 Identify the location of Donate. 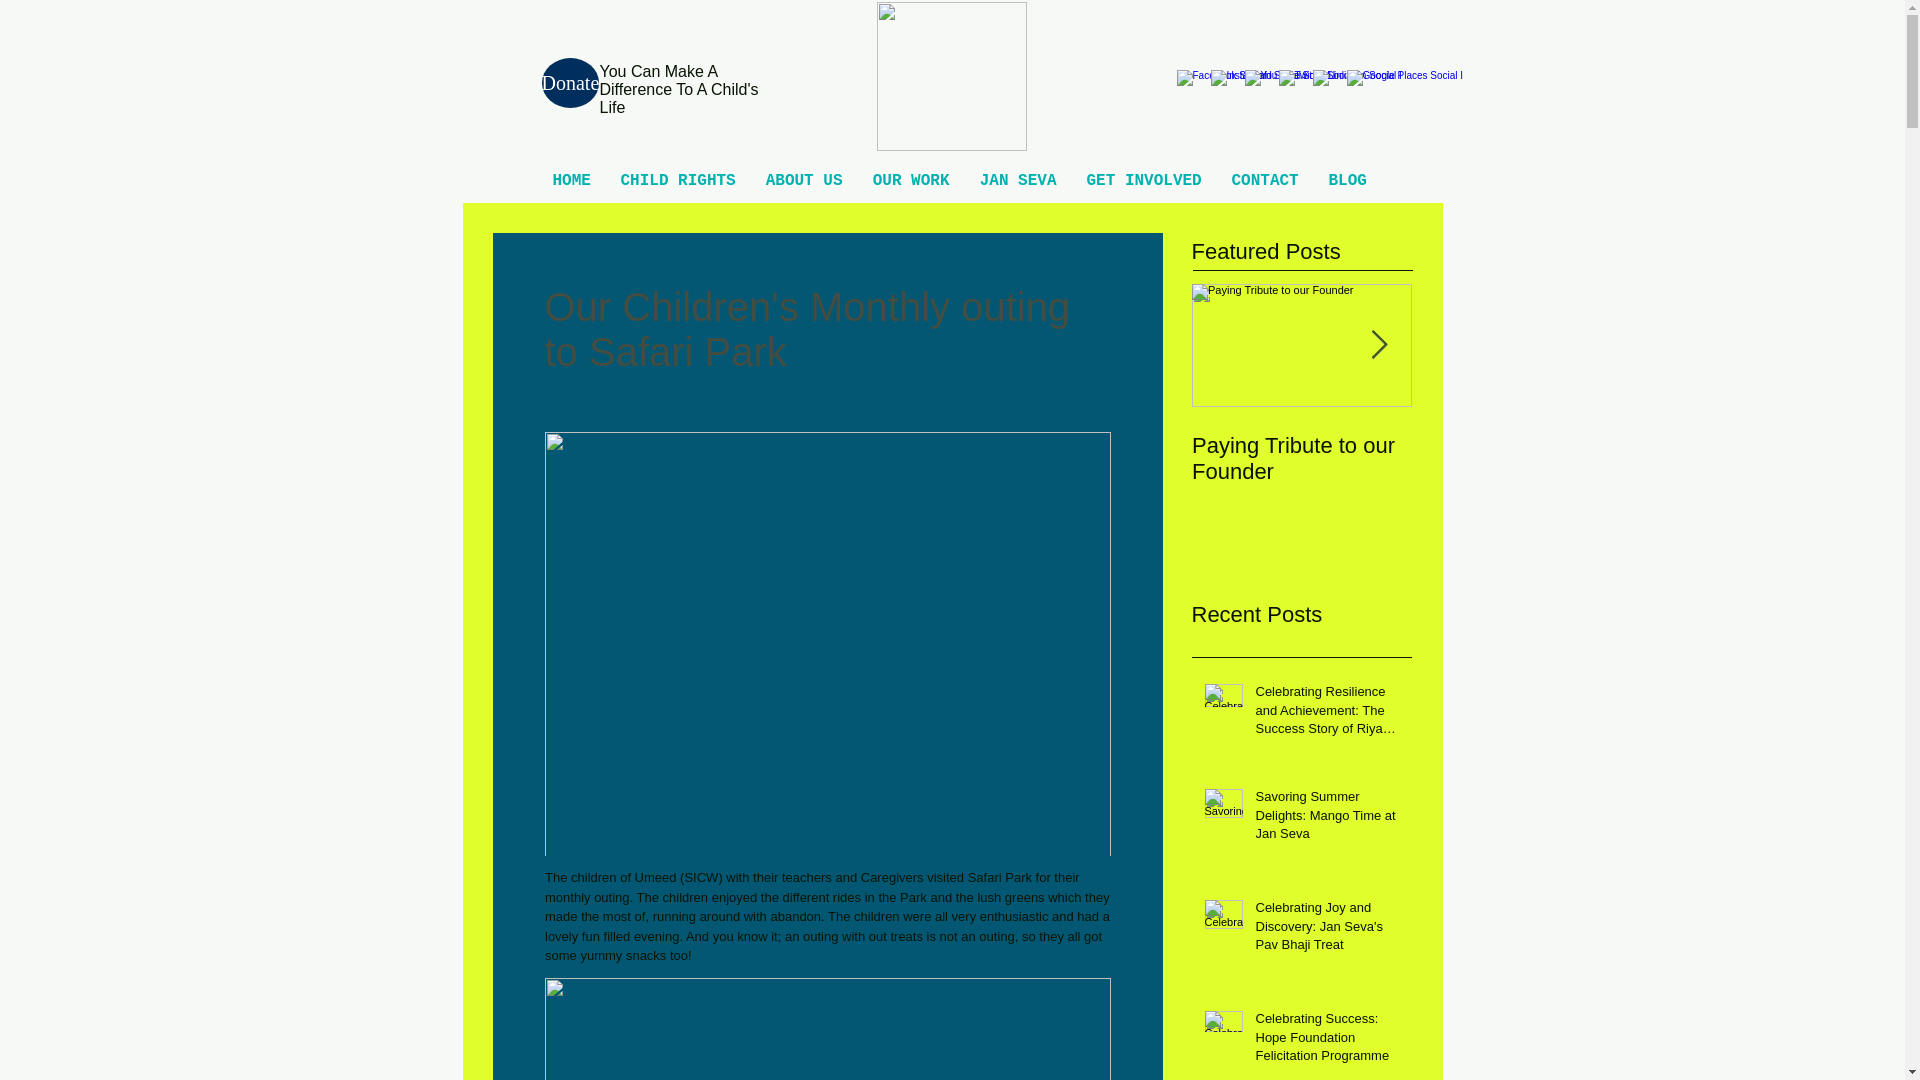
(570, 83).